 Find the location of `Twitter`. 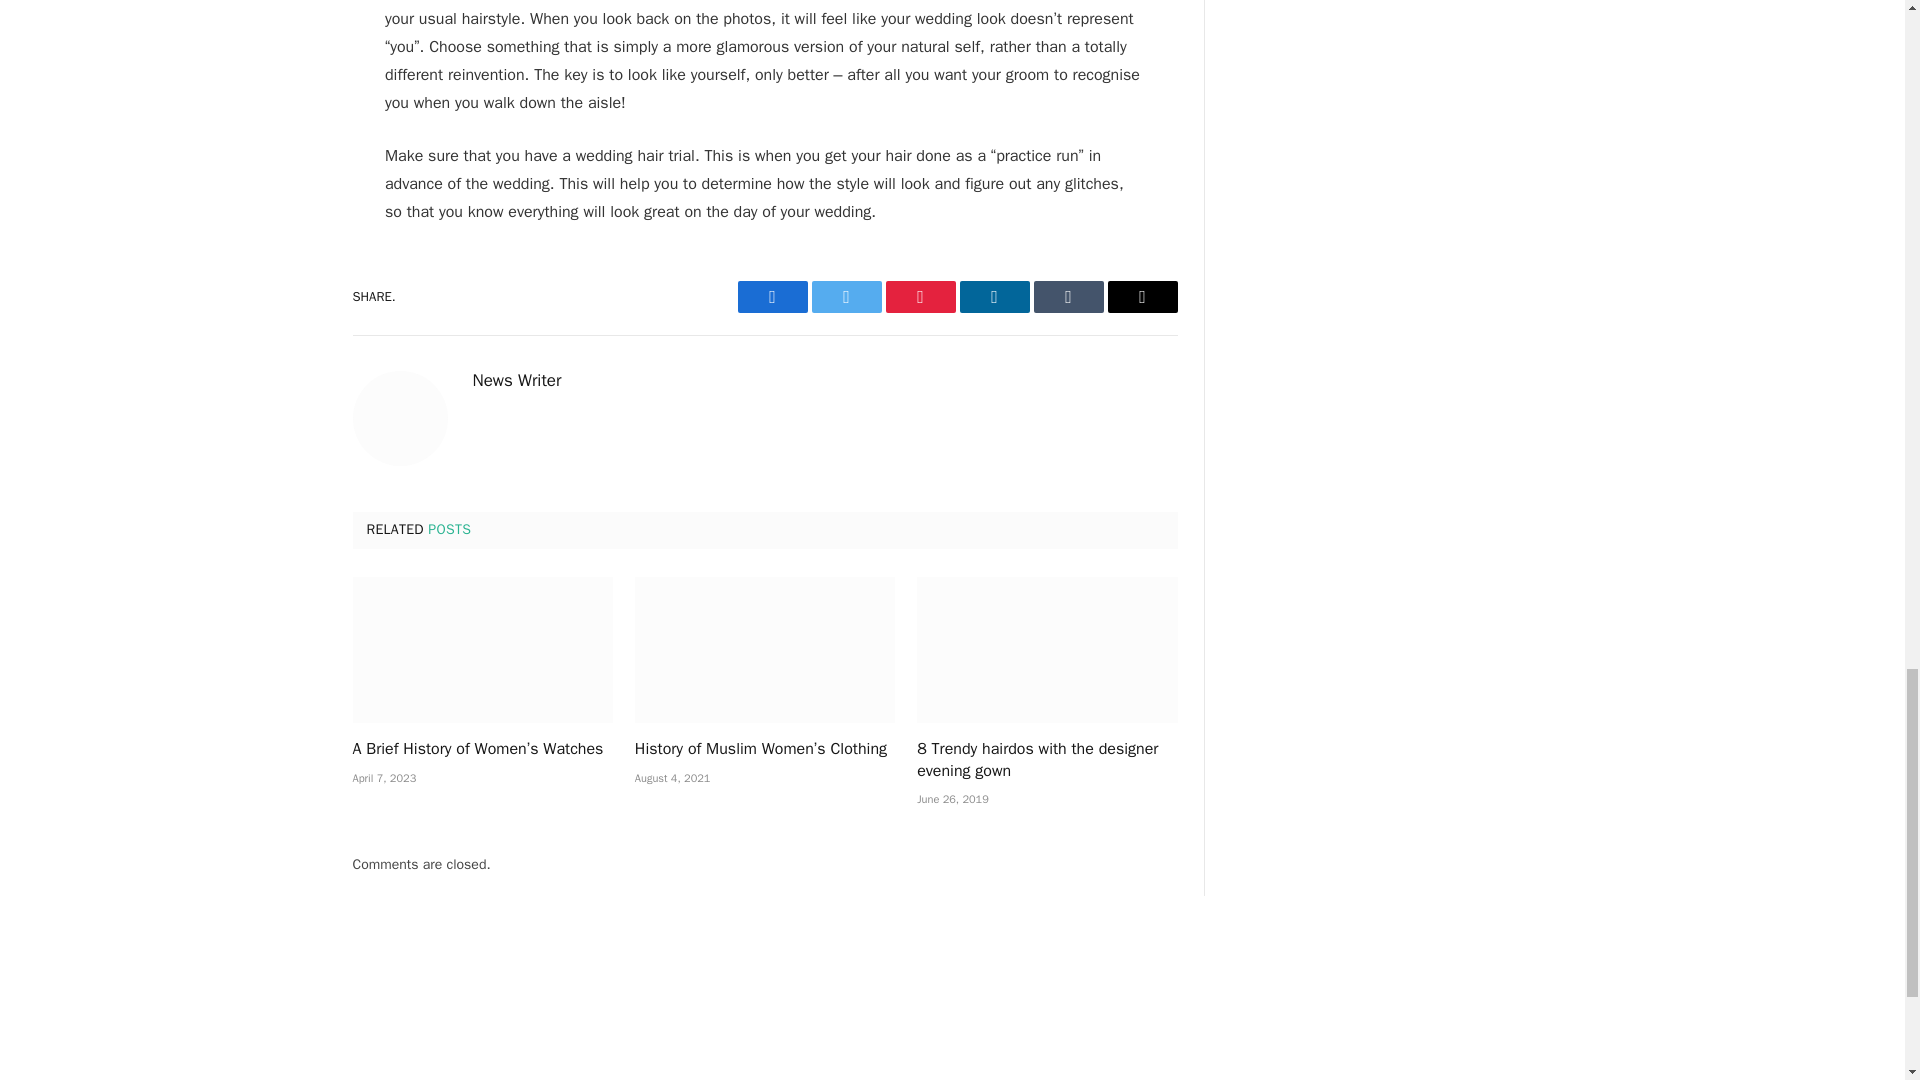

Twitter is located at coordinates (846, 296).